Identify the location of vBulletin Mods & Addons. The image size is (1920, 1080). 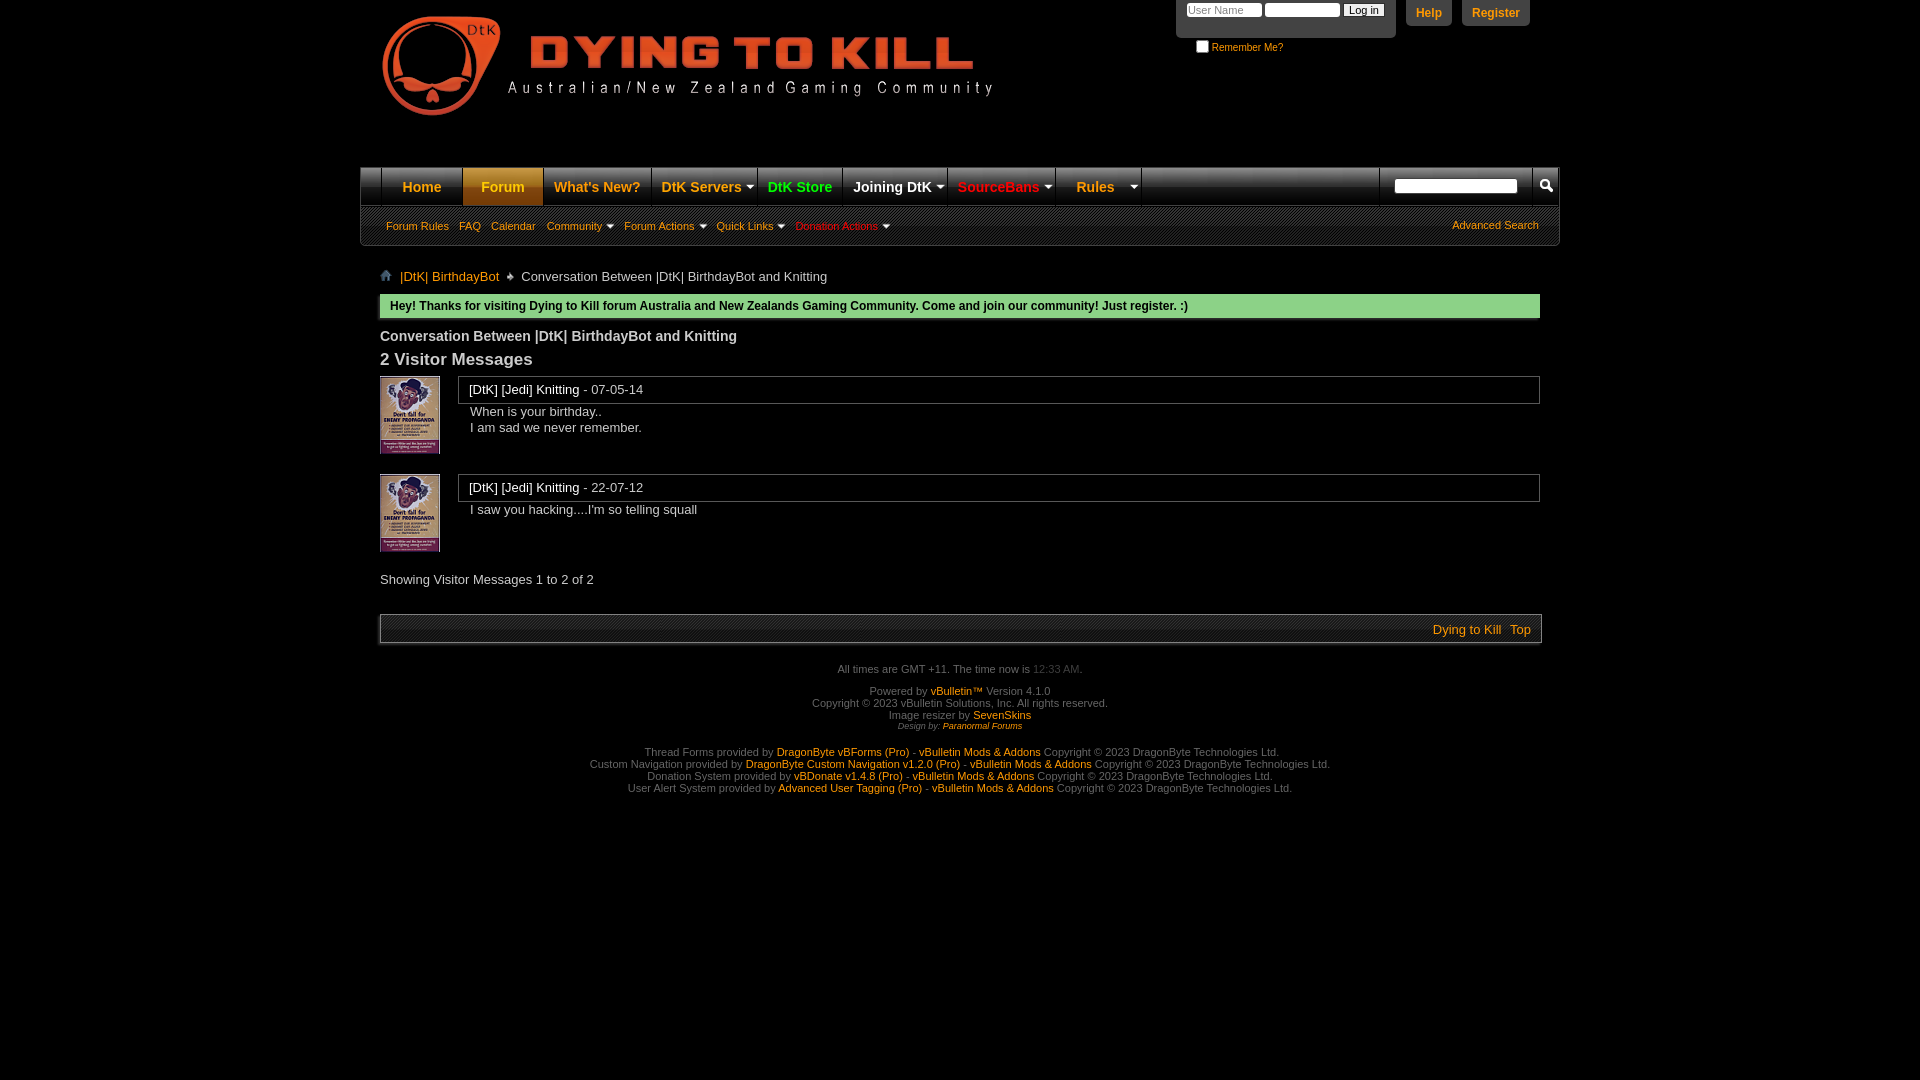
(974, 776).